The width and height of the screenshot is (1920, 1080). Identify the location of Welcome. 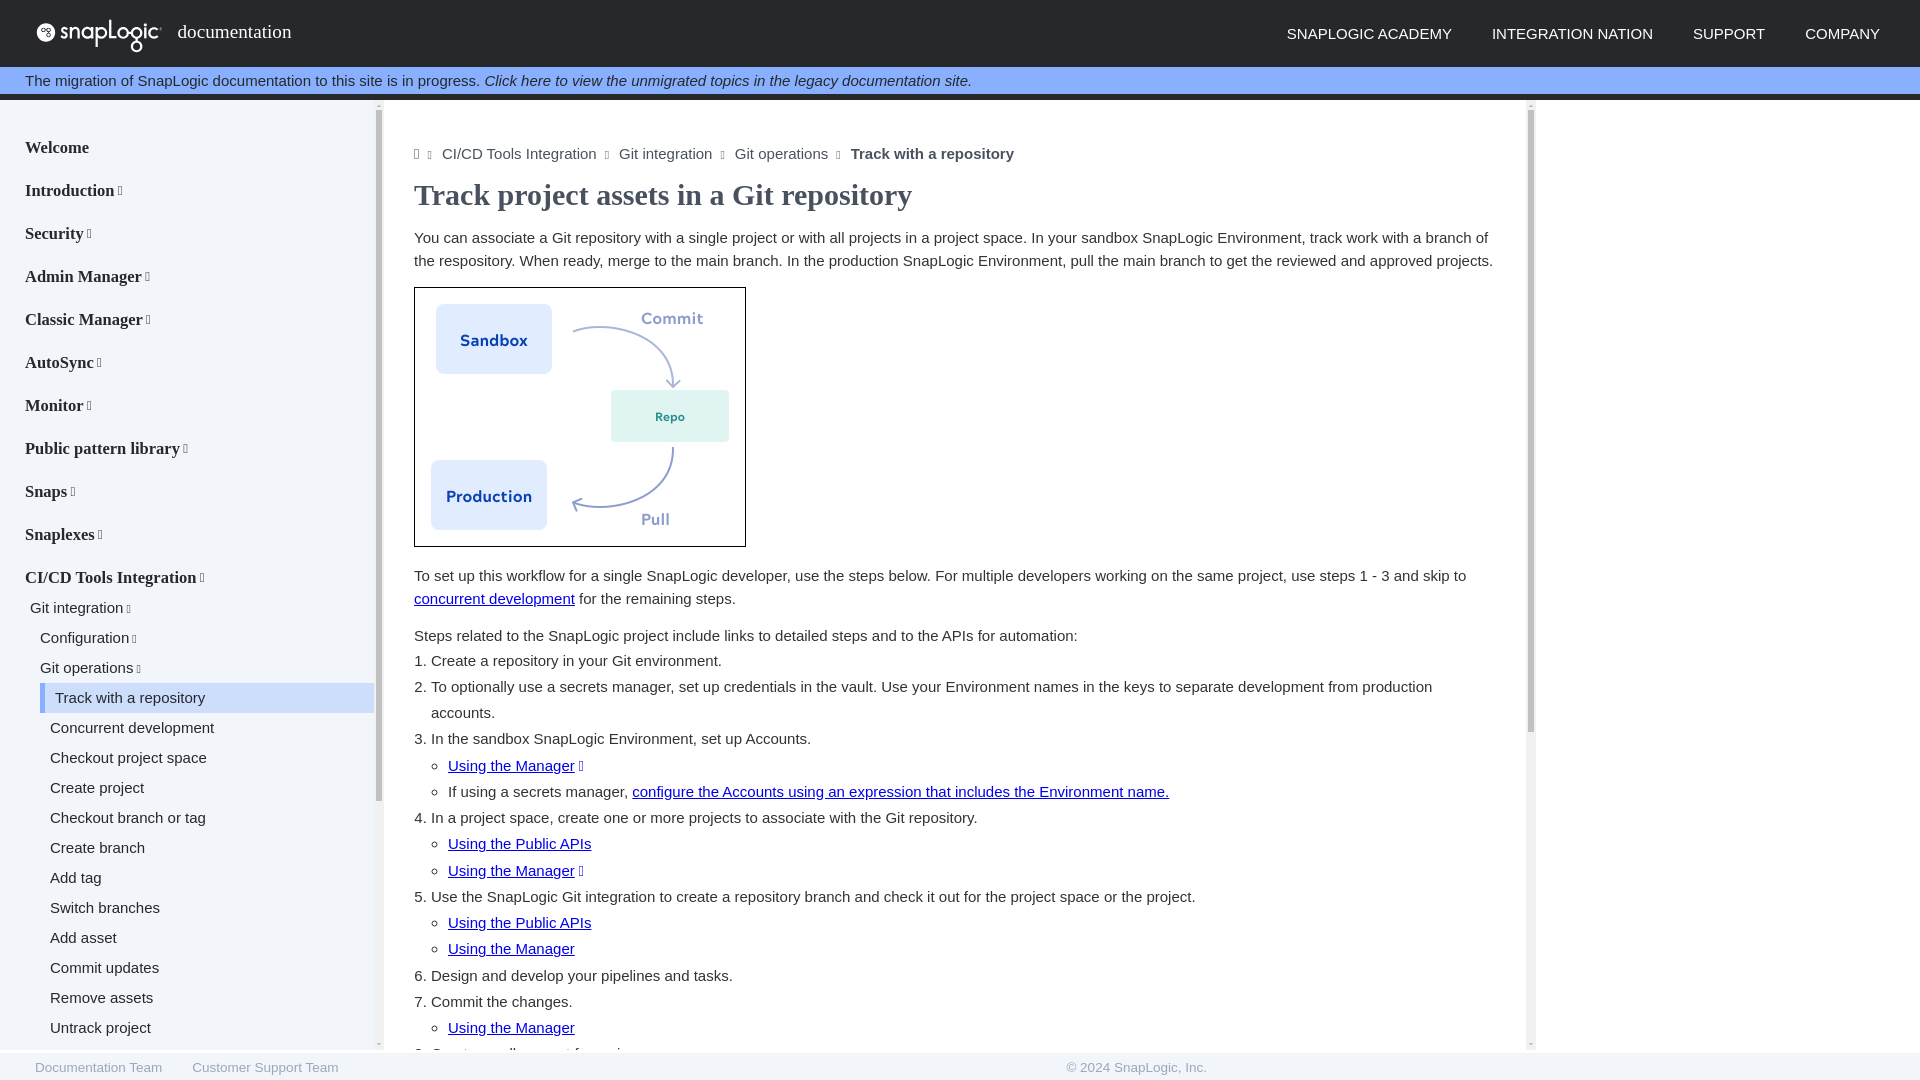
(57, 140).